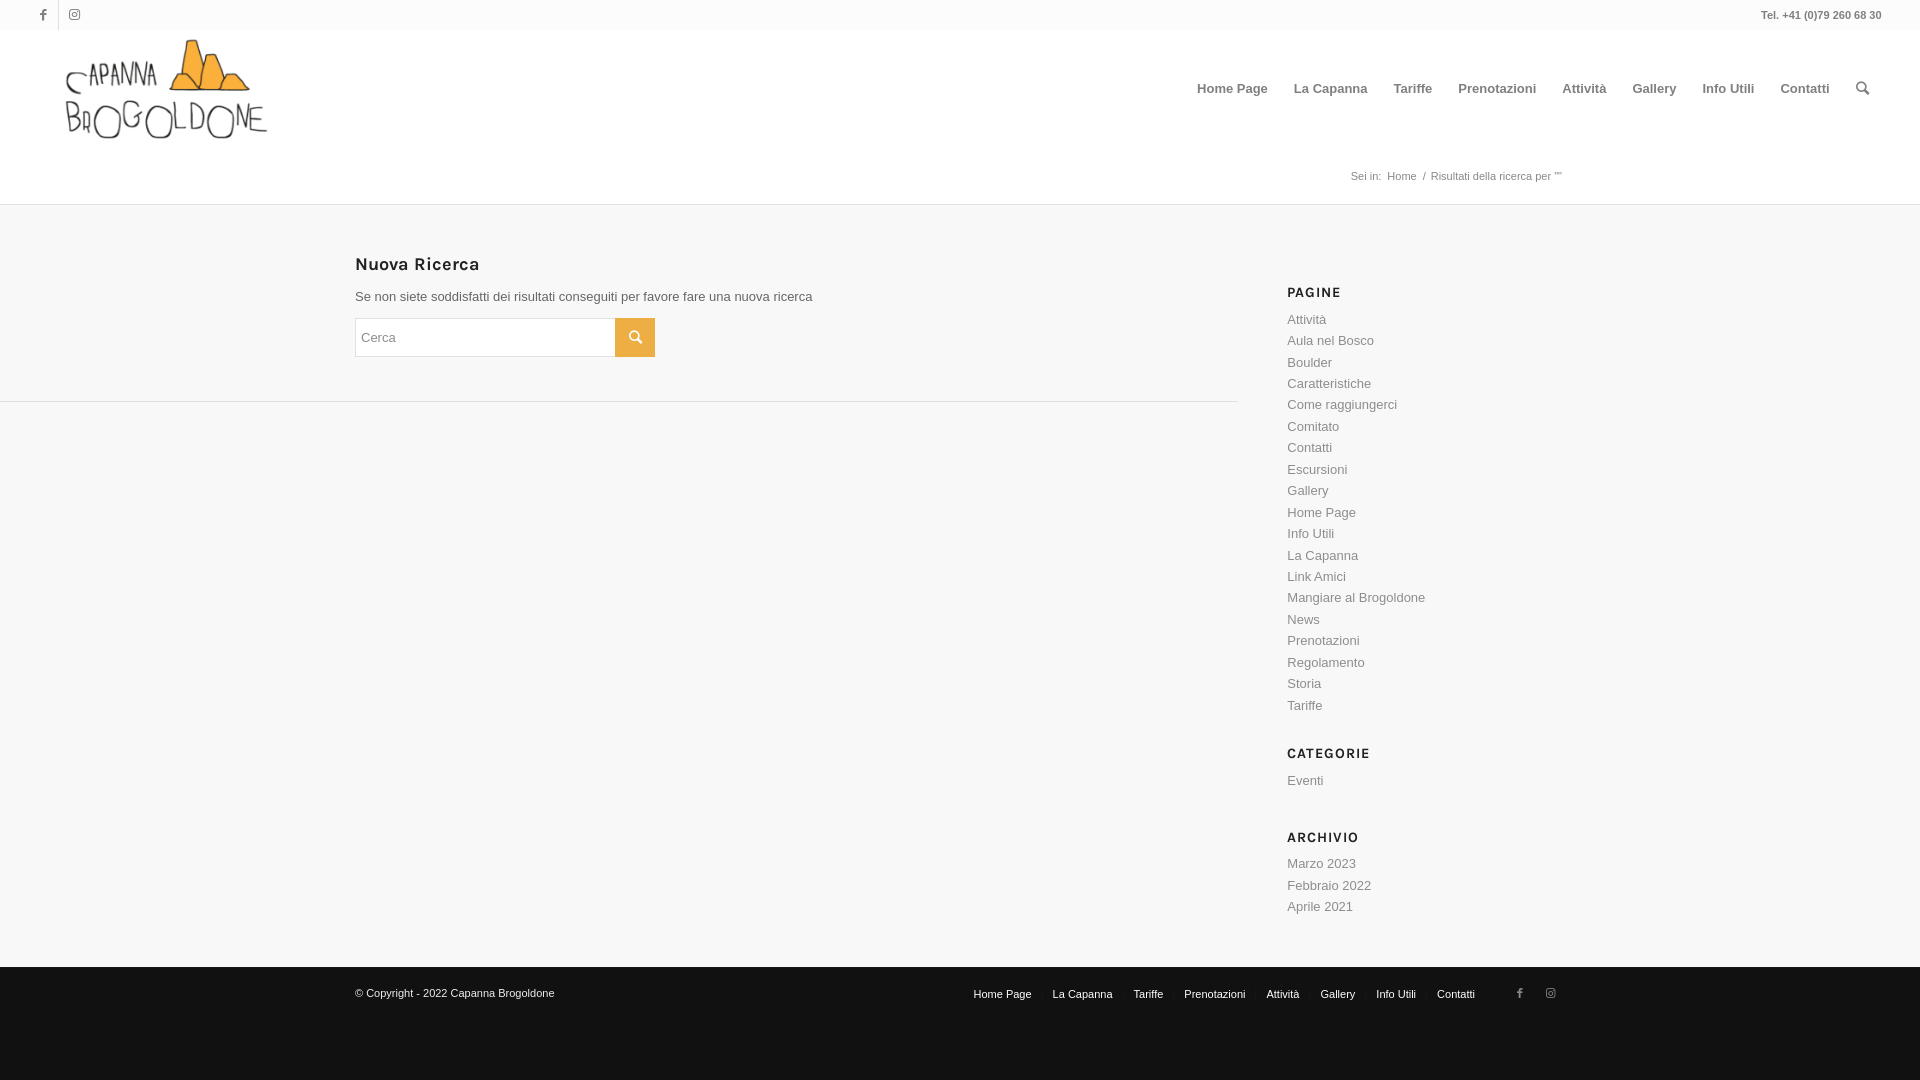 The image size is (1920, 1080). Describe the element at coordinates (1654, 89) in the screenshot. I see `Gallery` at that location.